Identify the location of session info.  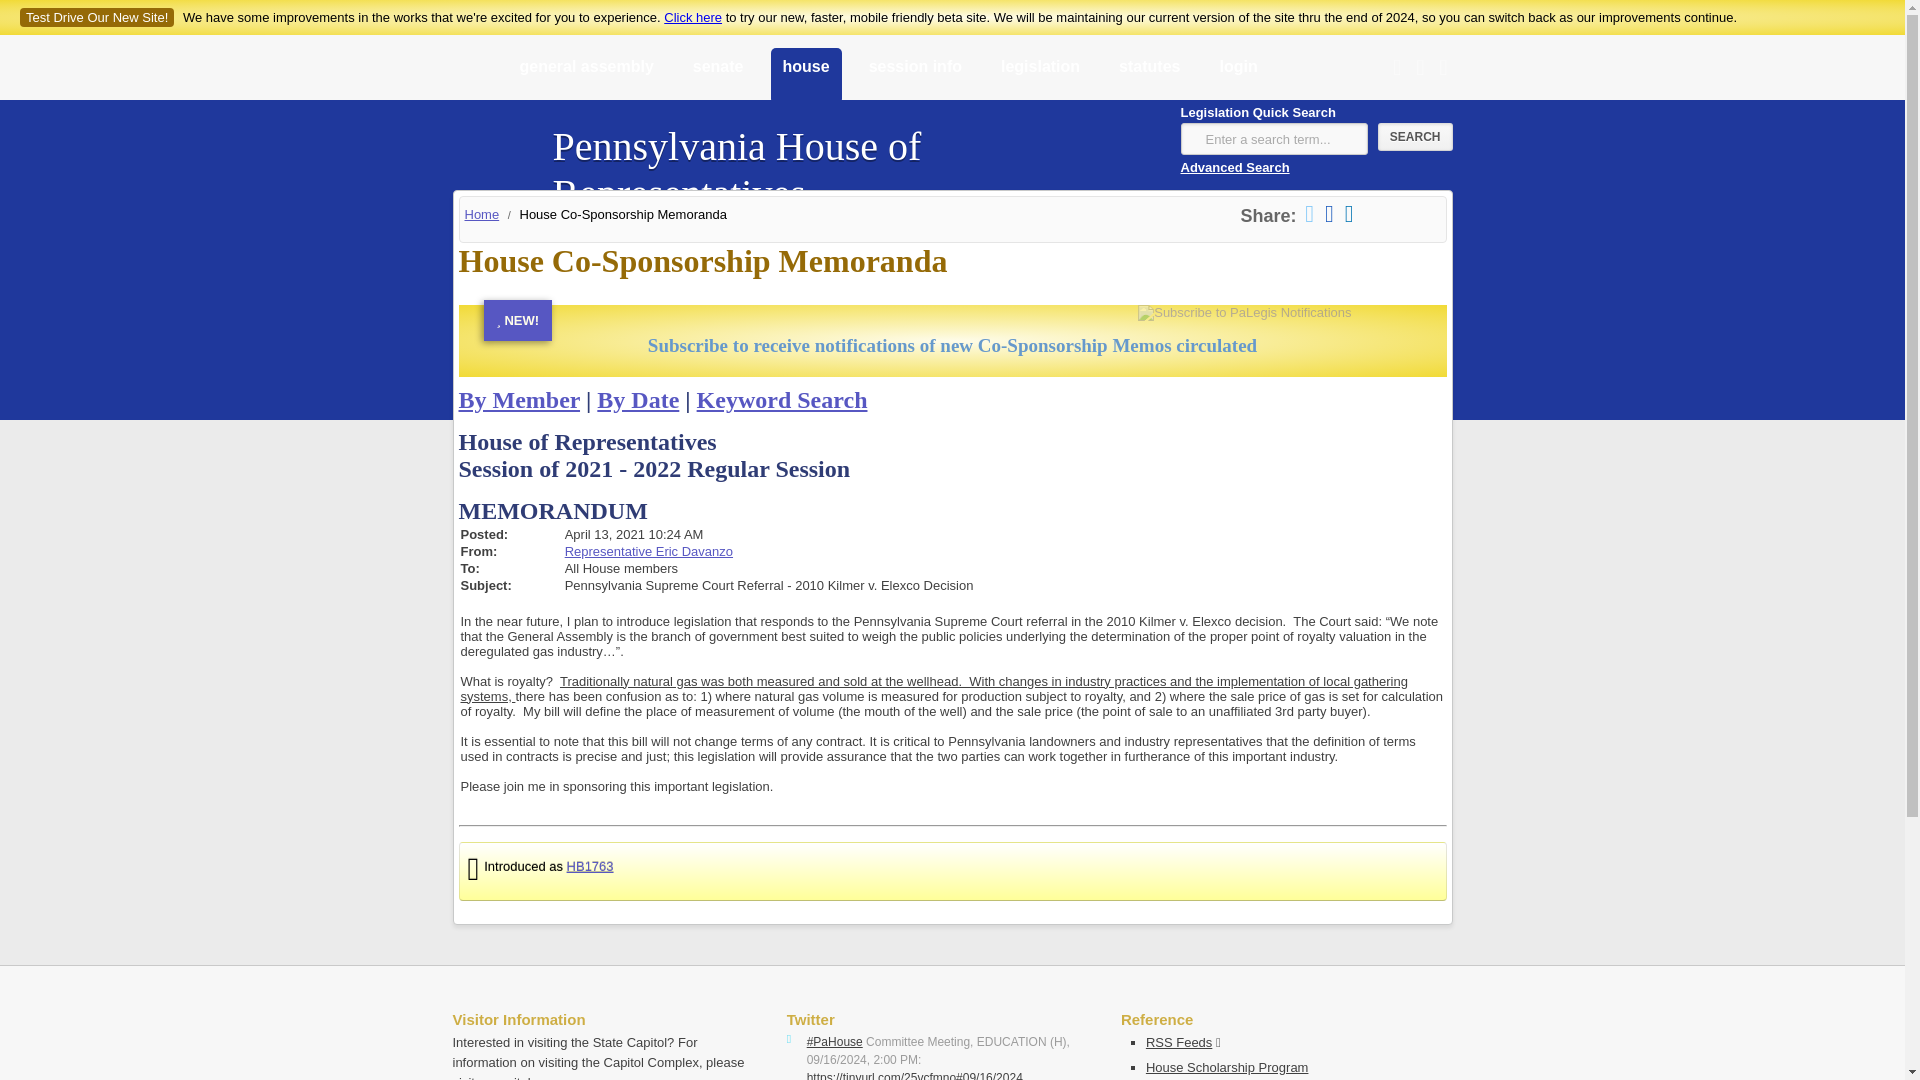
(914, 75).